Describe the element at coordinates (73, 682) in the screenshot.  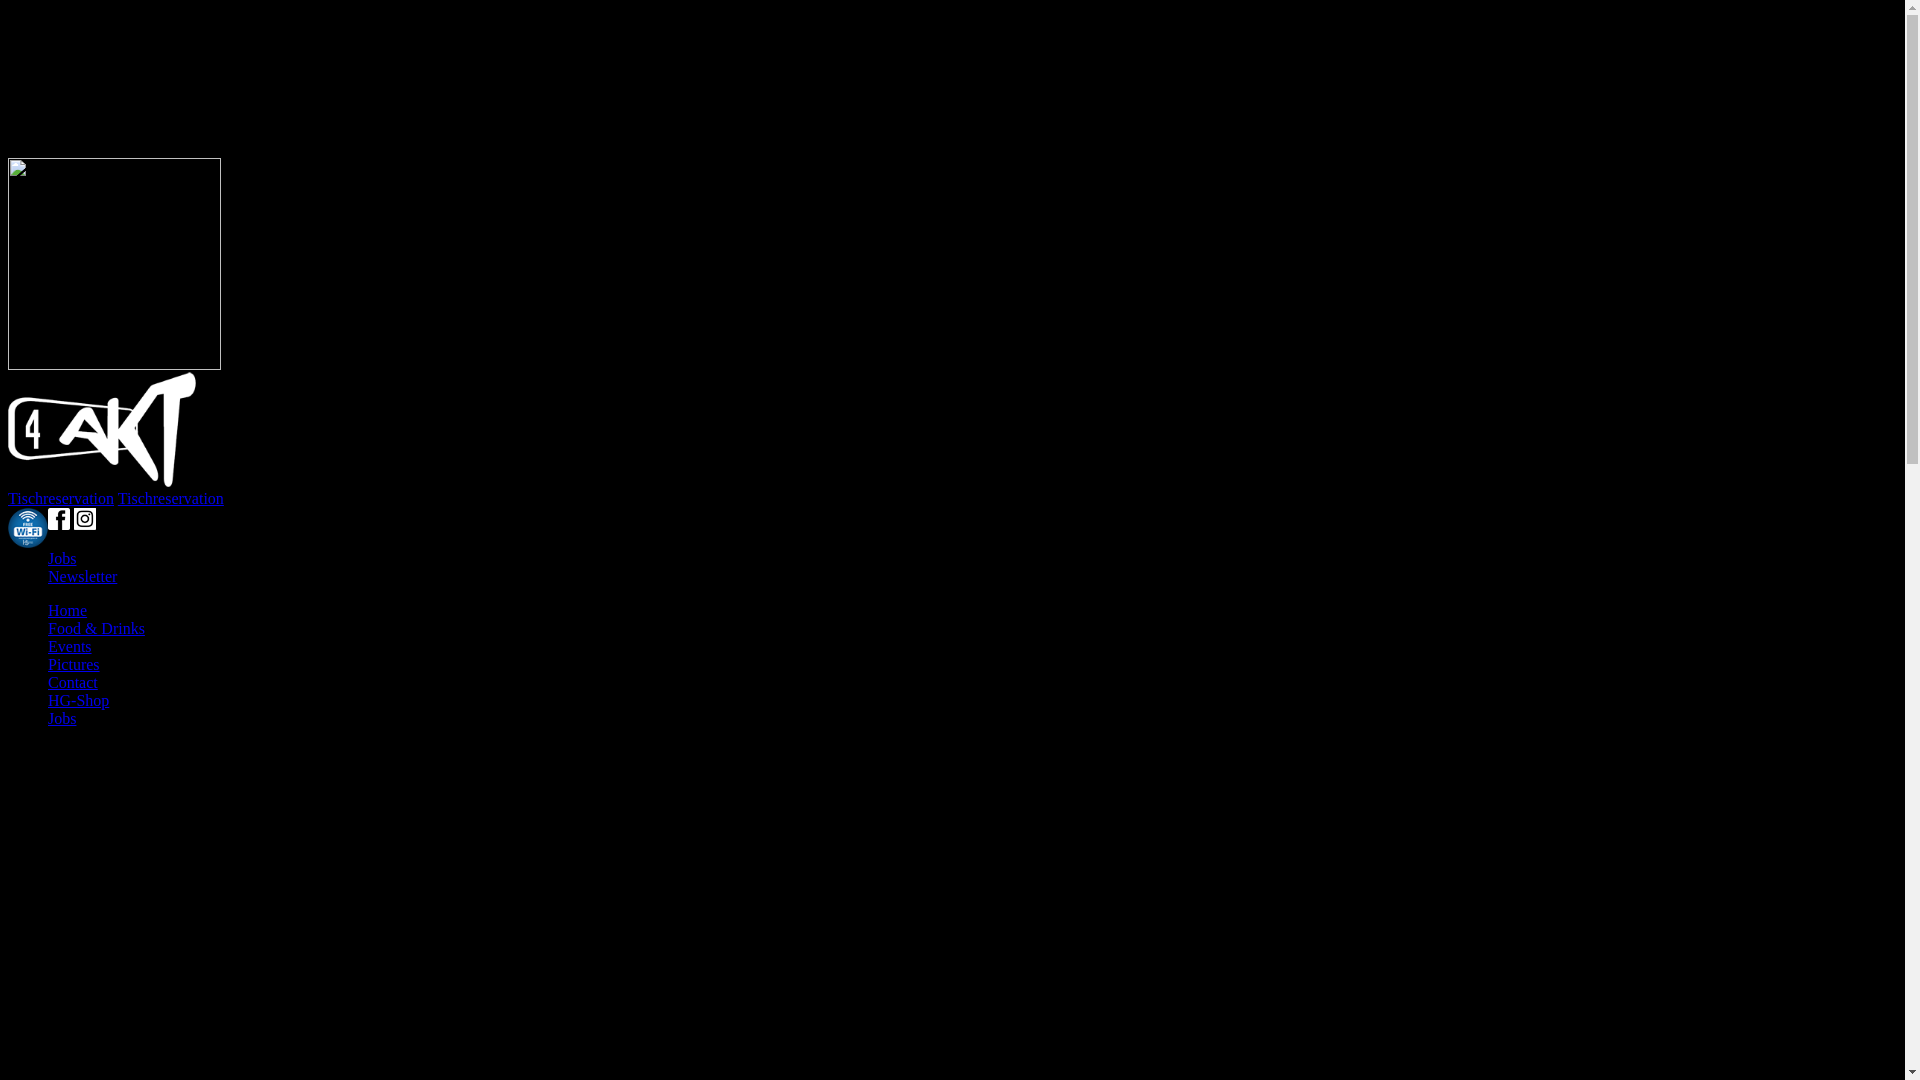
I see `Contact` at that location.